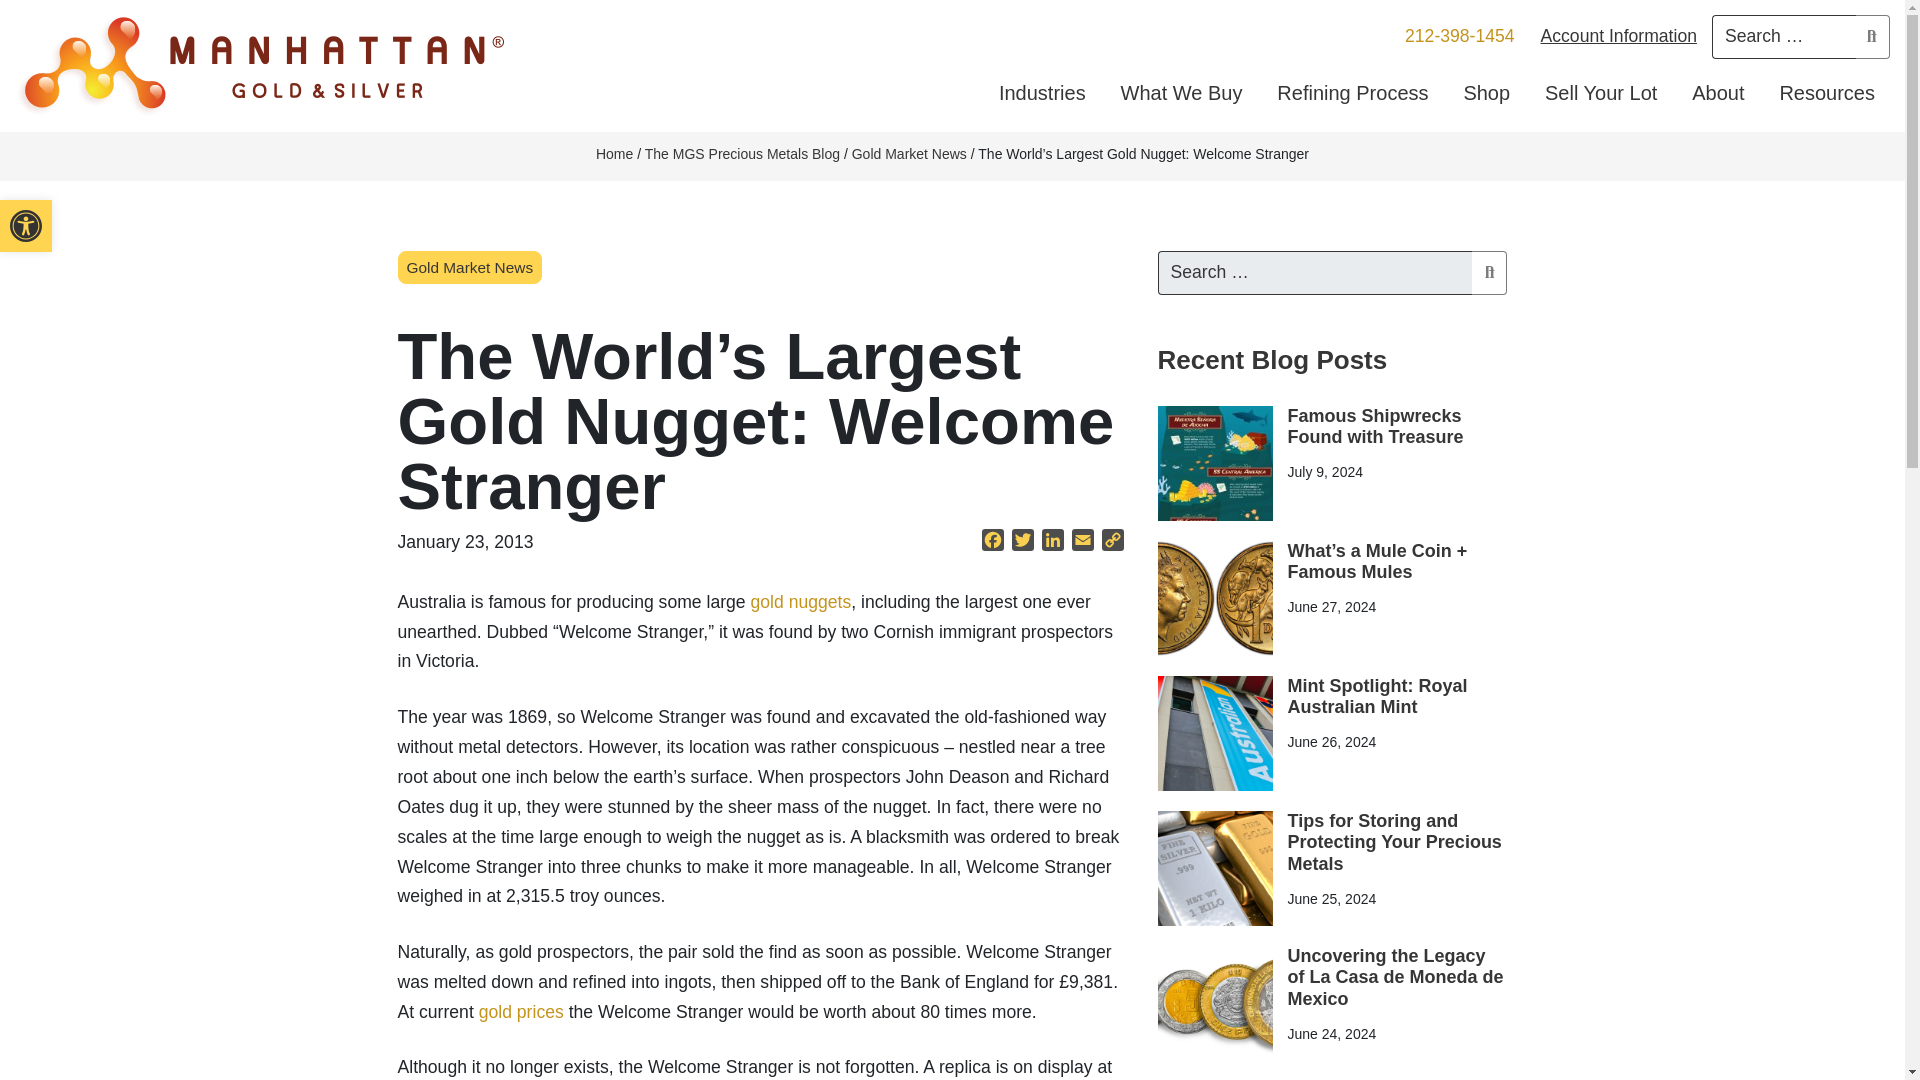 This screenshot has height=1080, width=1920. What do you see at coordinates (1314, 272) in the screenshot?
I see `Search for:` at bounding box center [1314, 272].